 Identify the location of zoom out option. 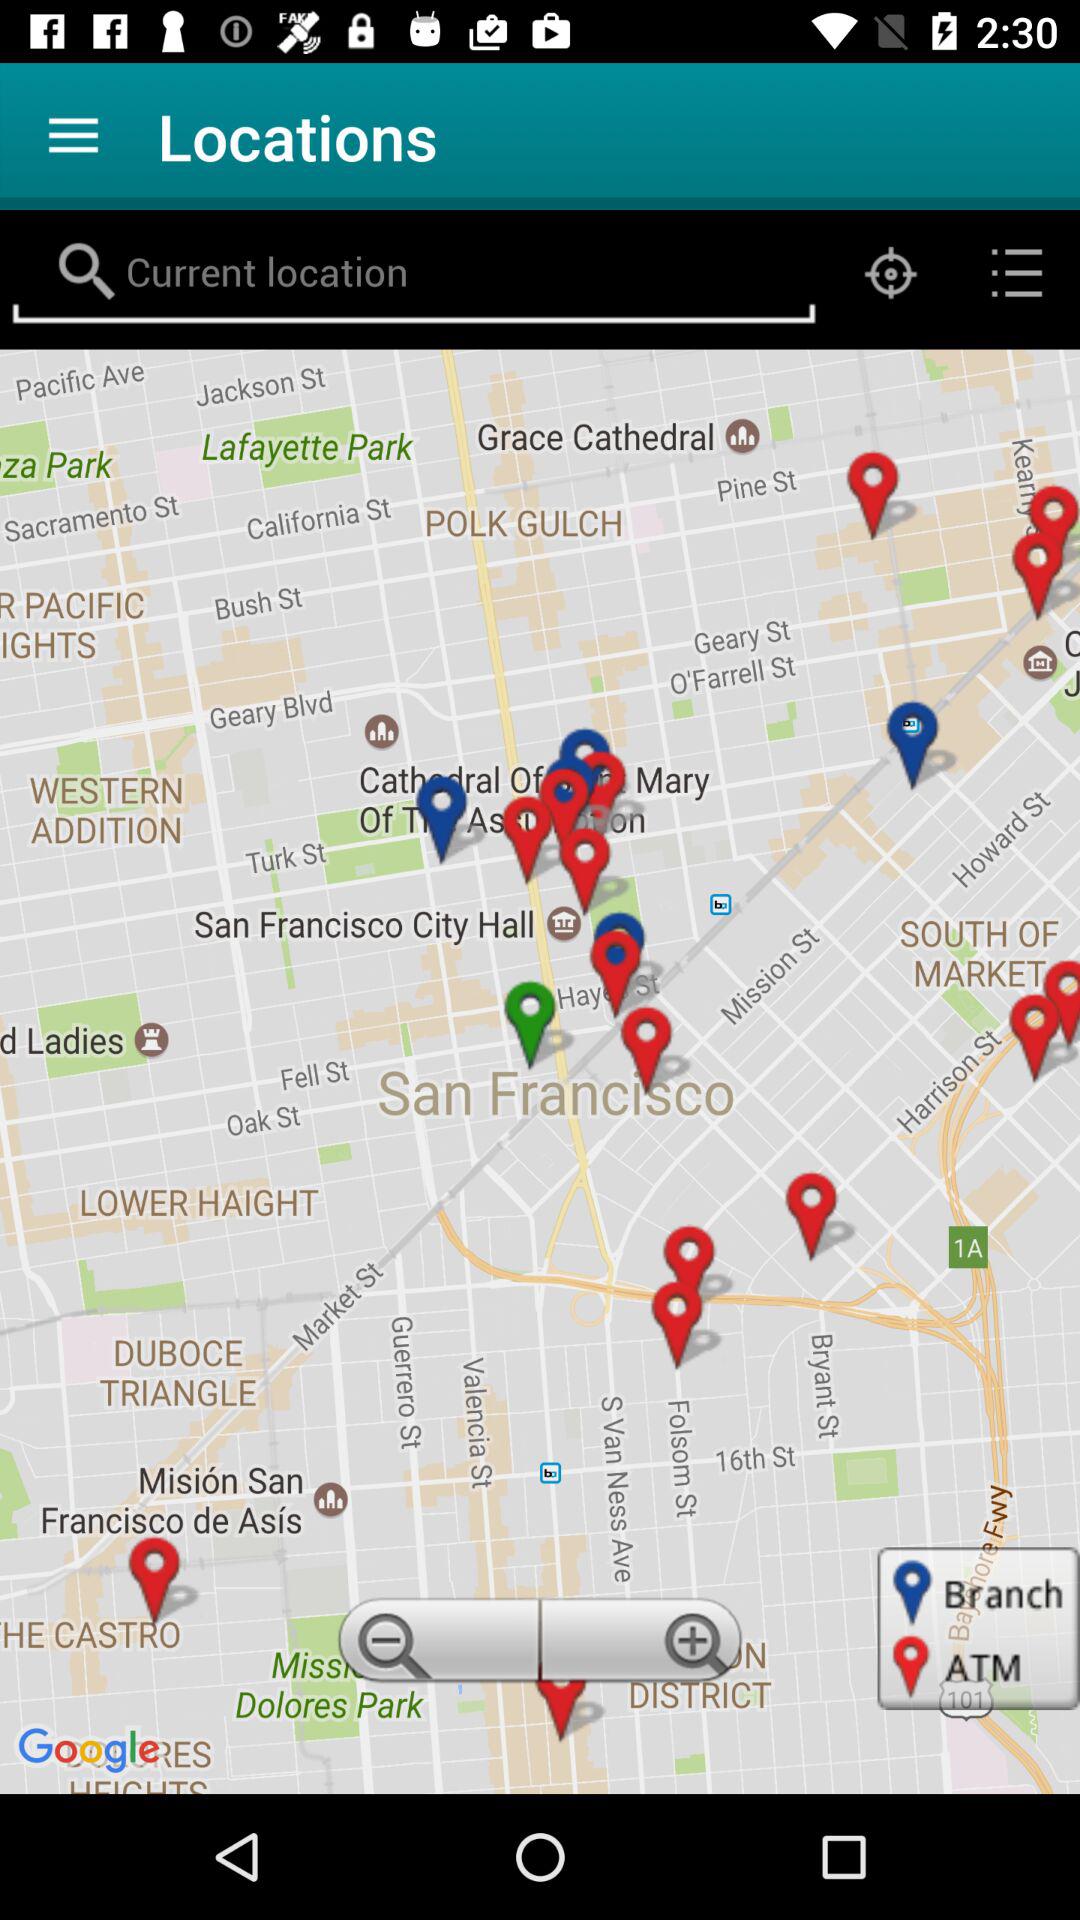
(435, 1646).